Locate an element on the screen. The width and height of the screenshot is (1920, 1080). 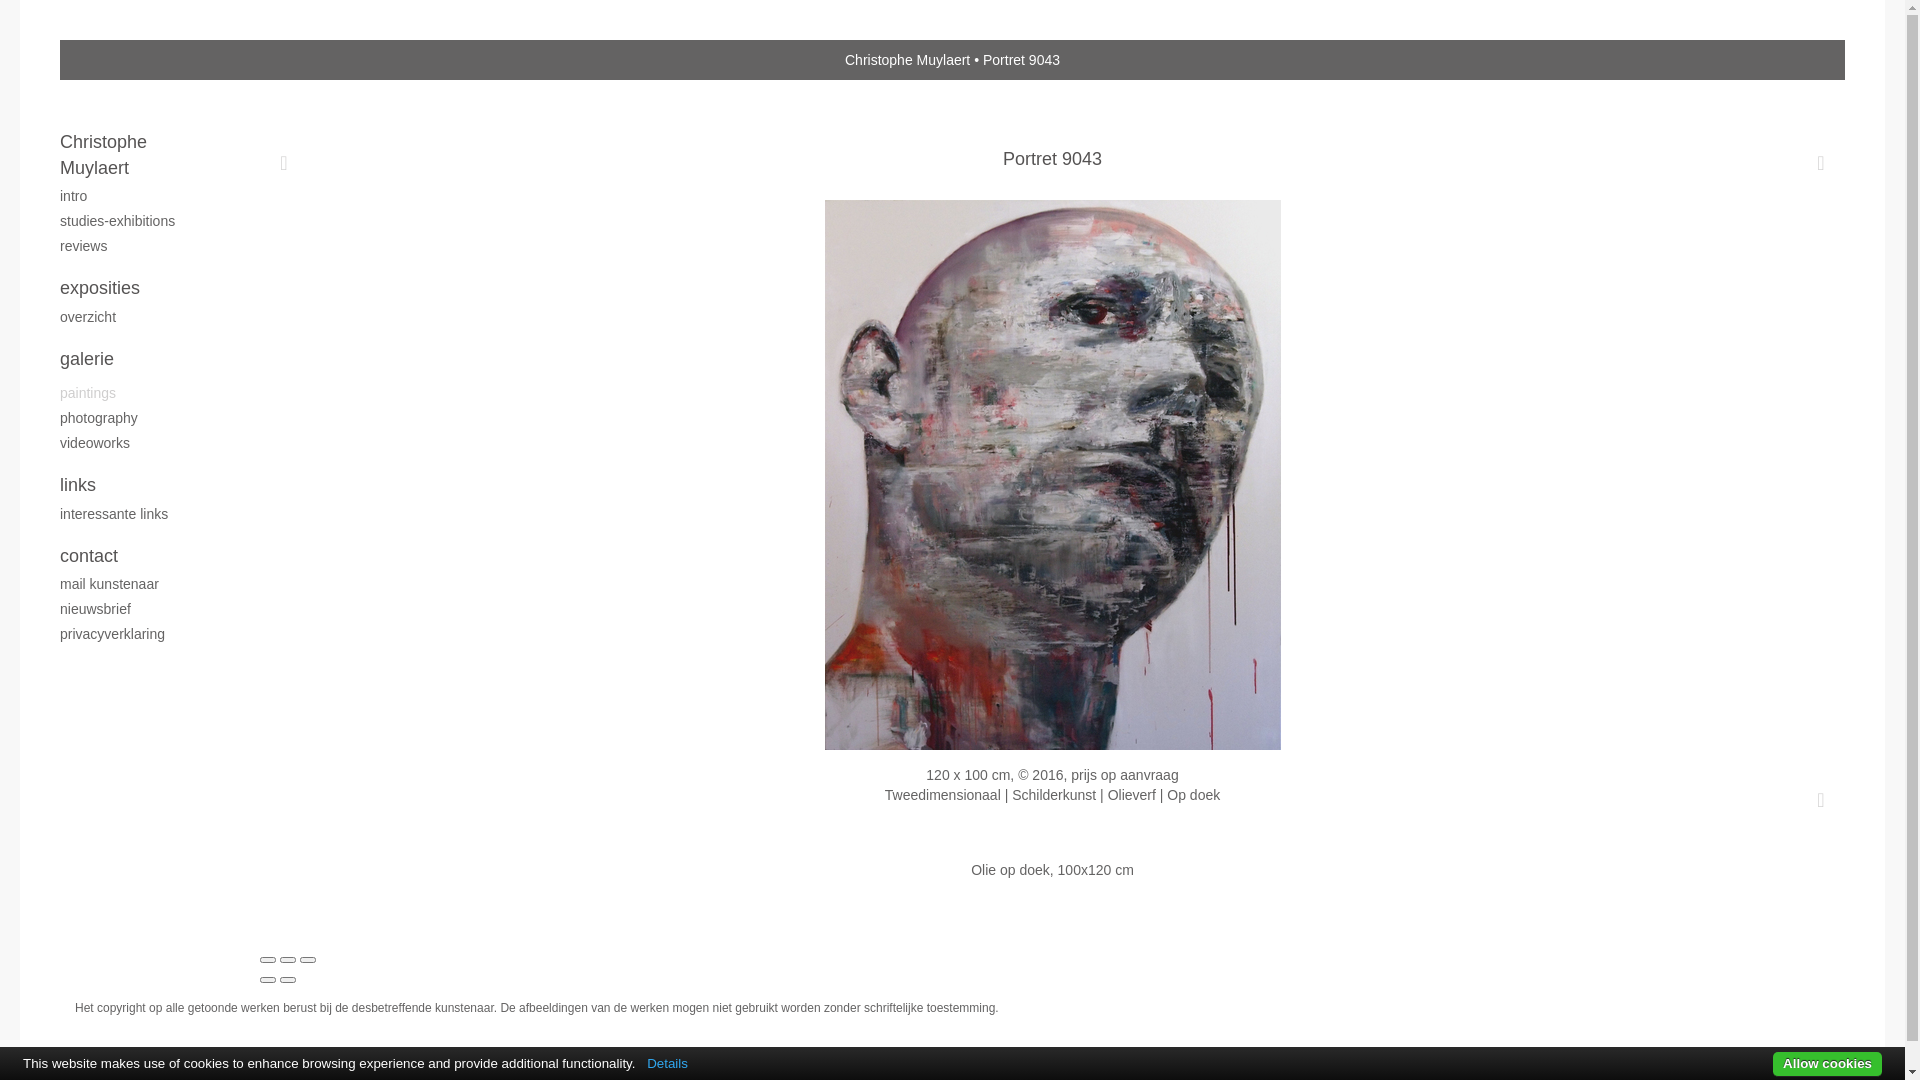
mail kunstenaar is located at coordinates (140, 584).